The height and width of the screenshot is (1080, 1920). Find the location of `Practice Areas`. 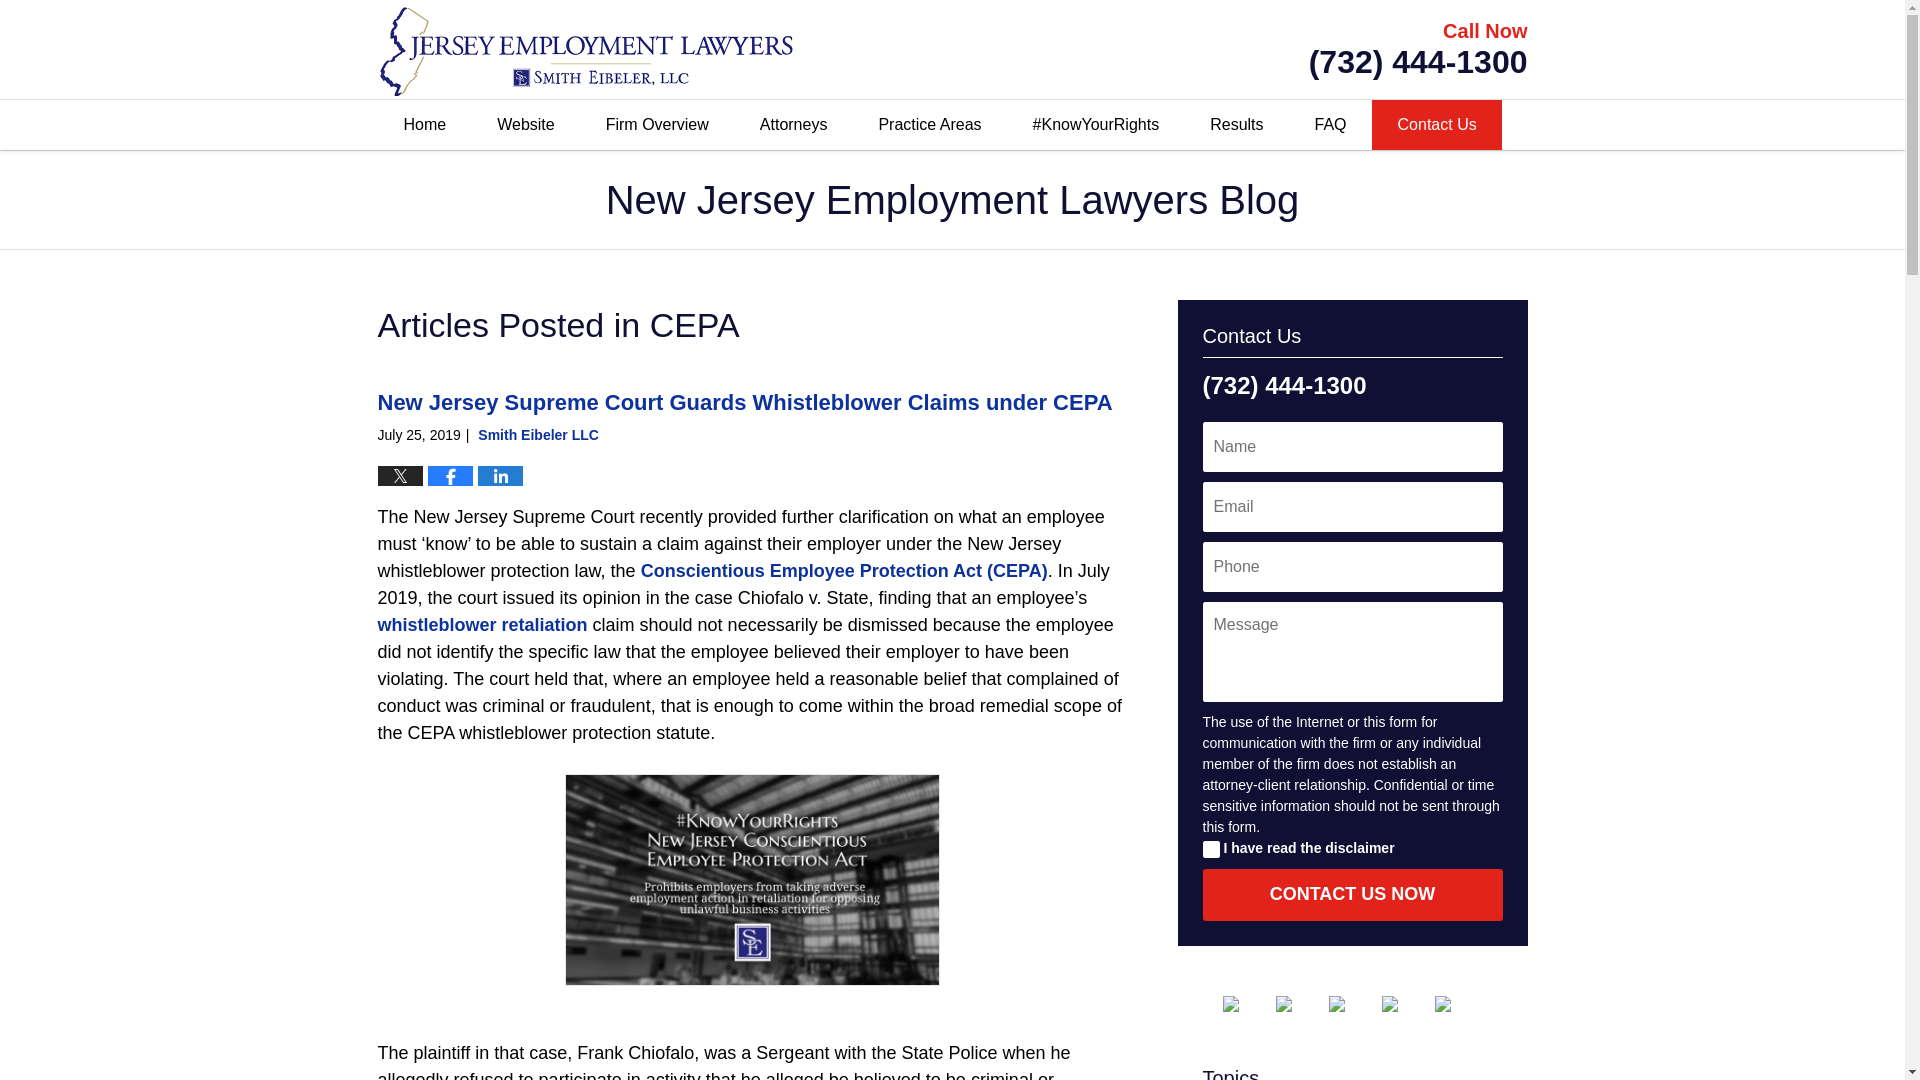

Practice Areas is located at coordinates (929, 125).